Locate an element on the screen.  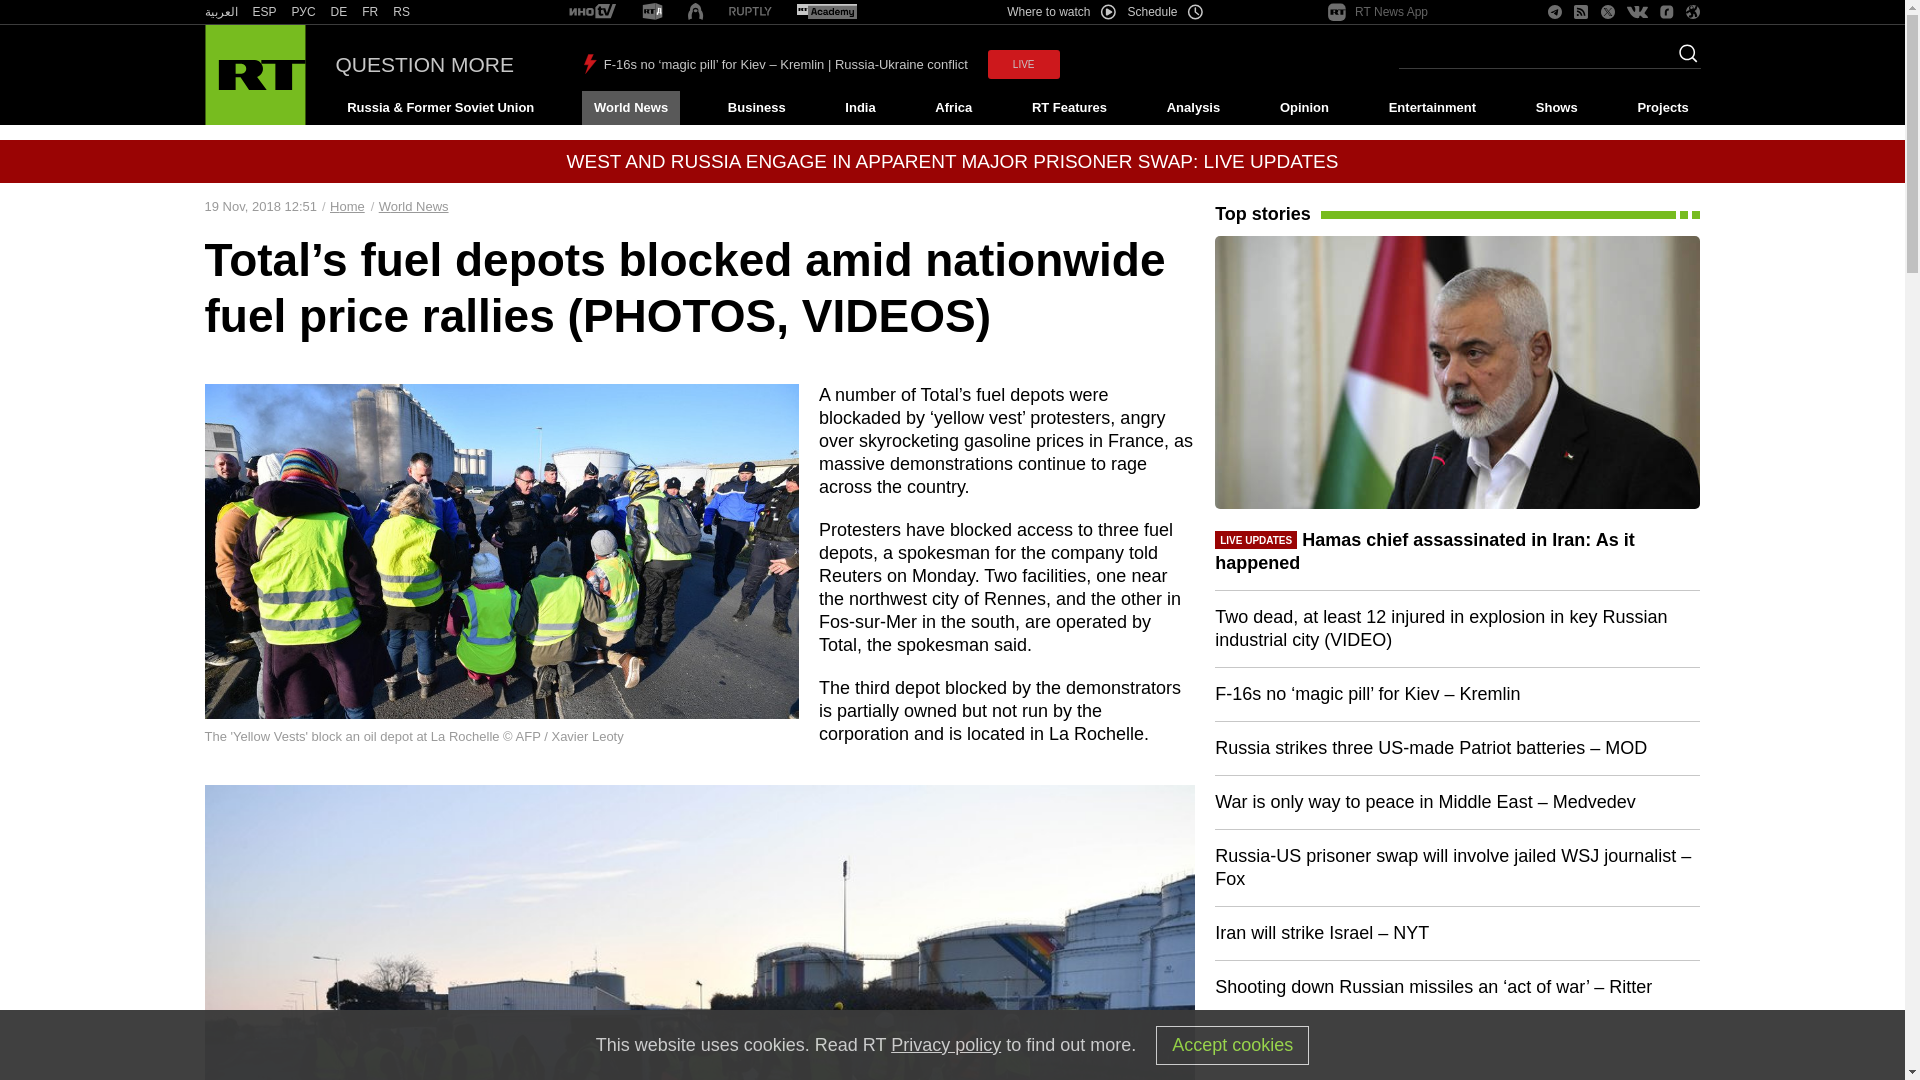
RT  is located at coordinates (264, 12).